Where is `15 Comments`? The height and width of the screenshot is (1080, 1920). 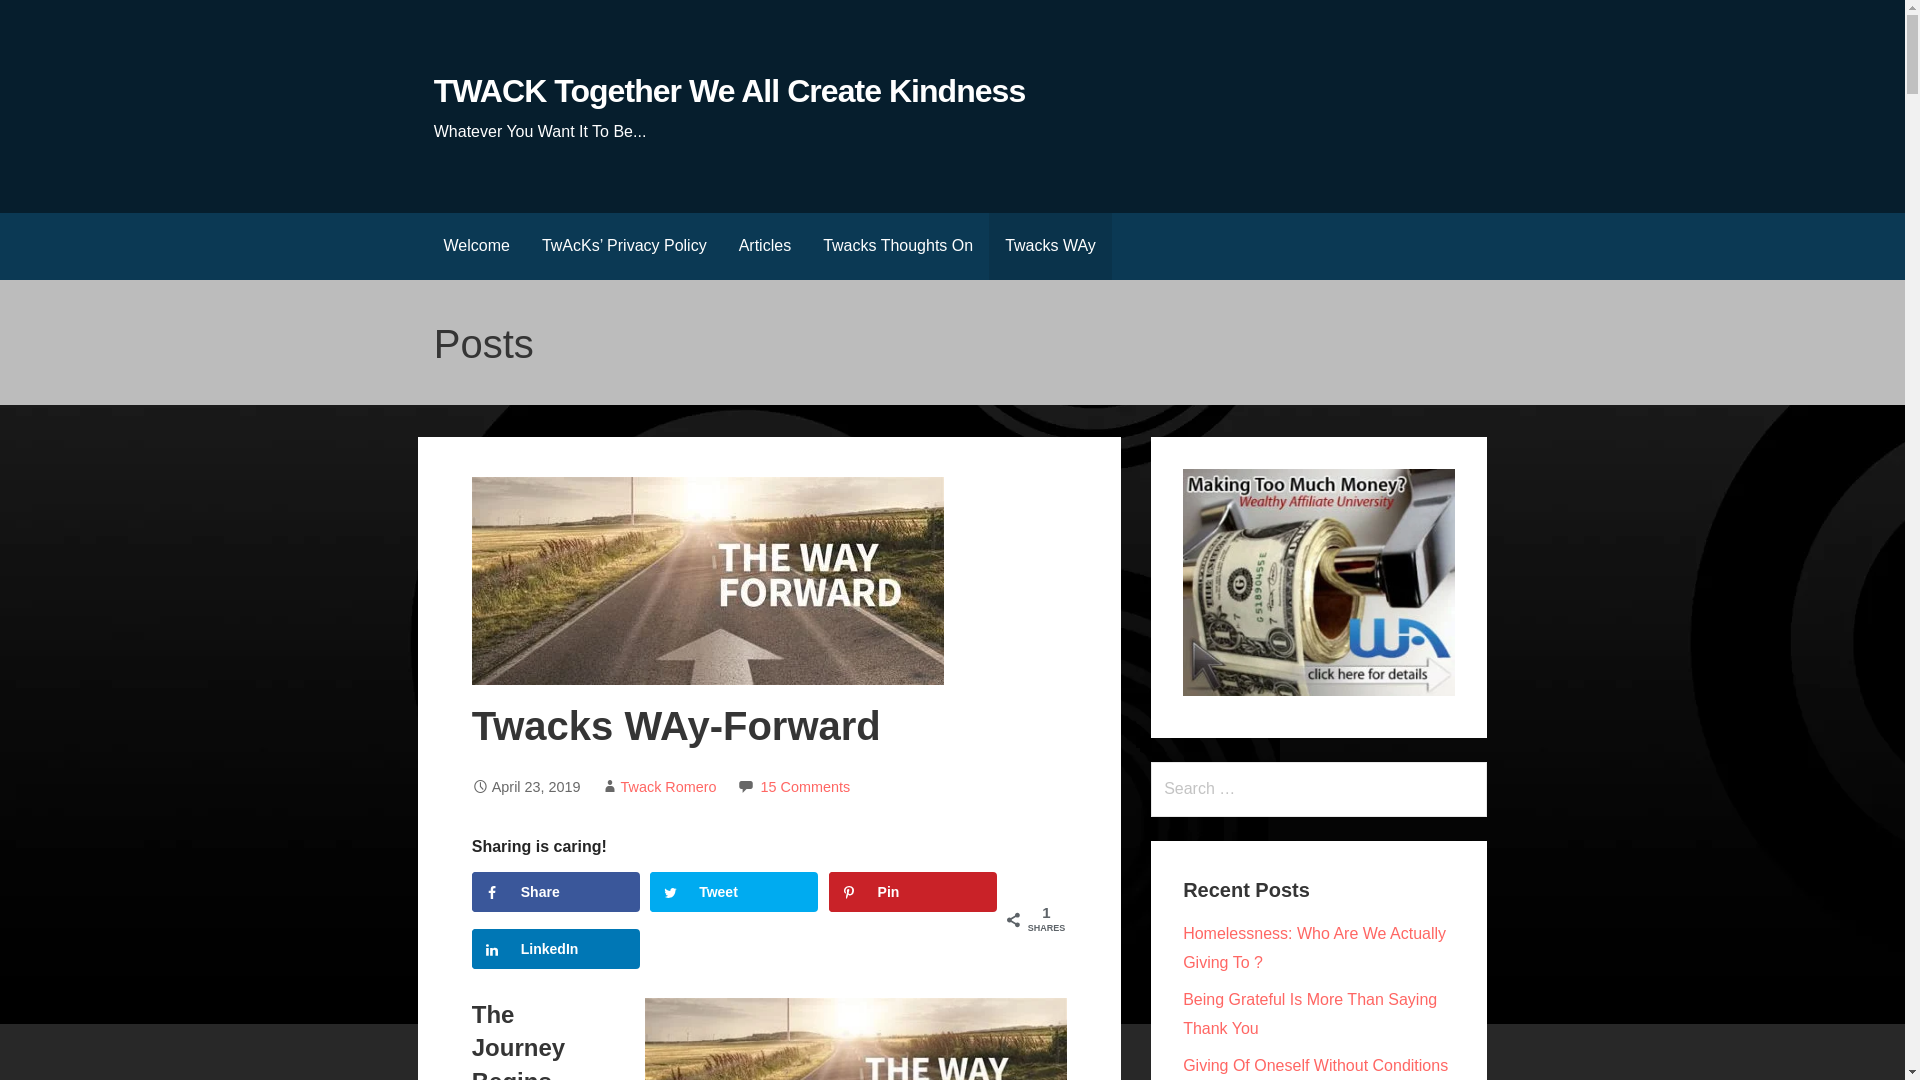 15 Comments is located at coordinates (805, 786).